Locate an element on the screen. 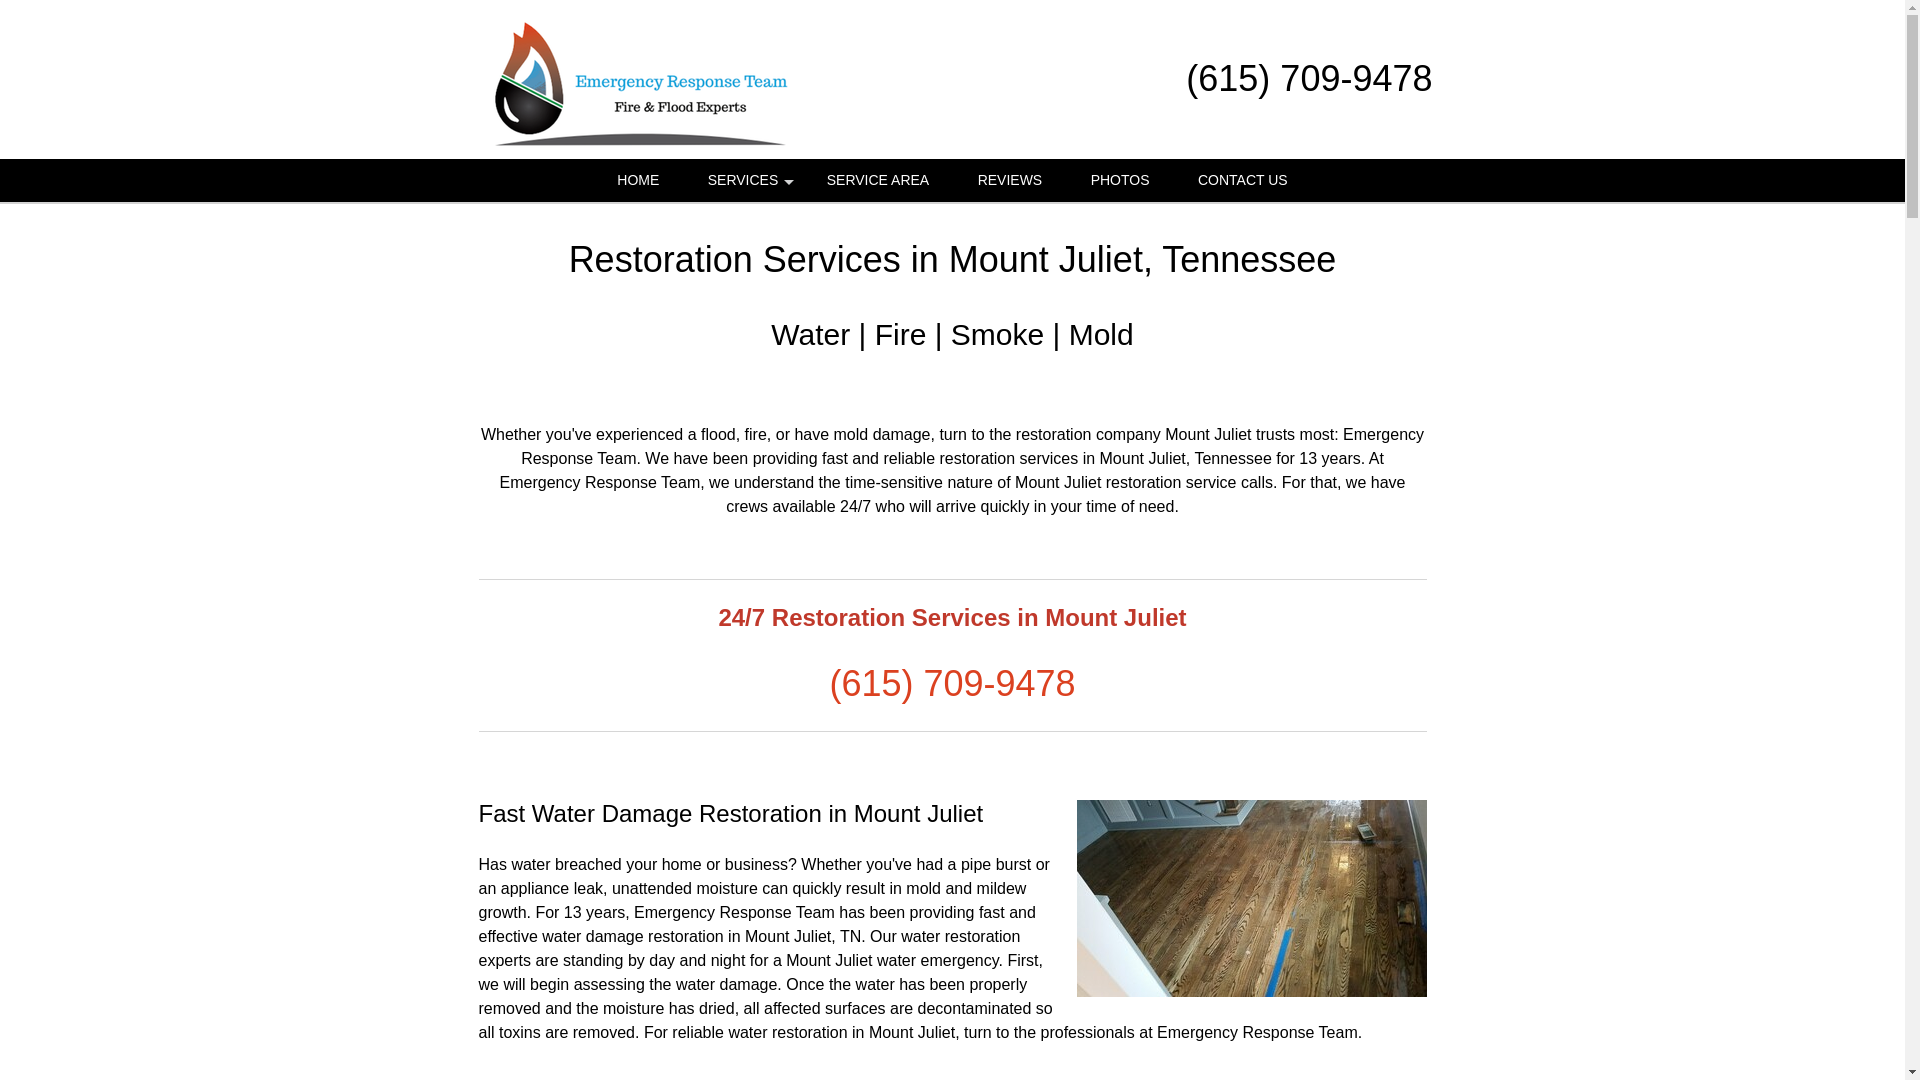  SERVICE AREA is located at coordinates (877, 180).